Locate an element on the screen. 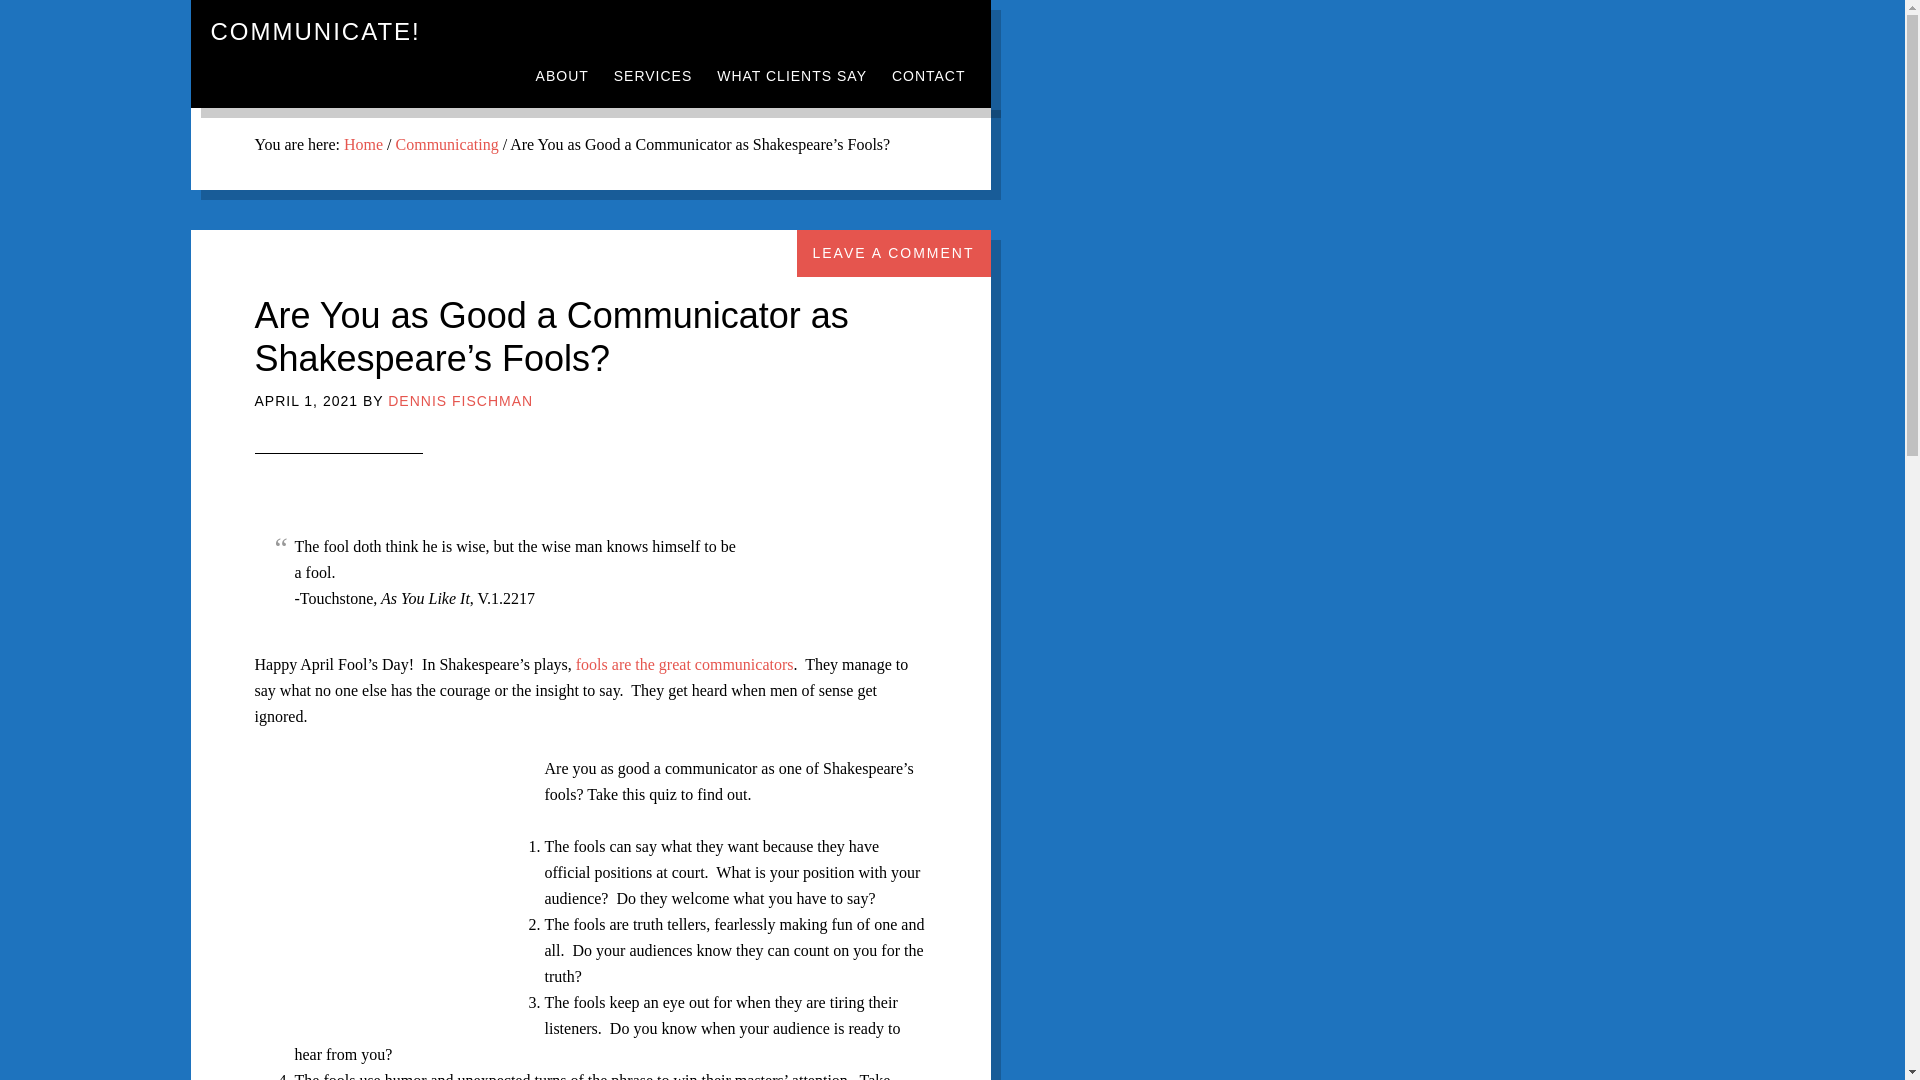 The height and width of the screenshot is (1080, 1920). fools are the great communicators is located at coordinates (685, 664).